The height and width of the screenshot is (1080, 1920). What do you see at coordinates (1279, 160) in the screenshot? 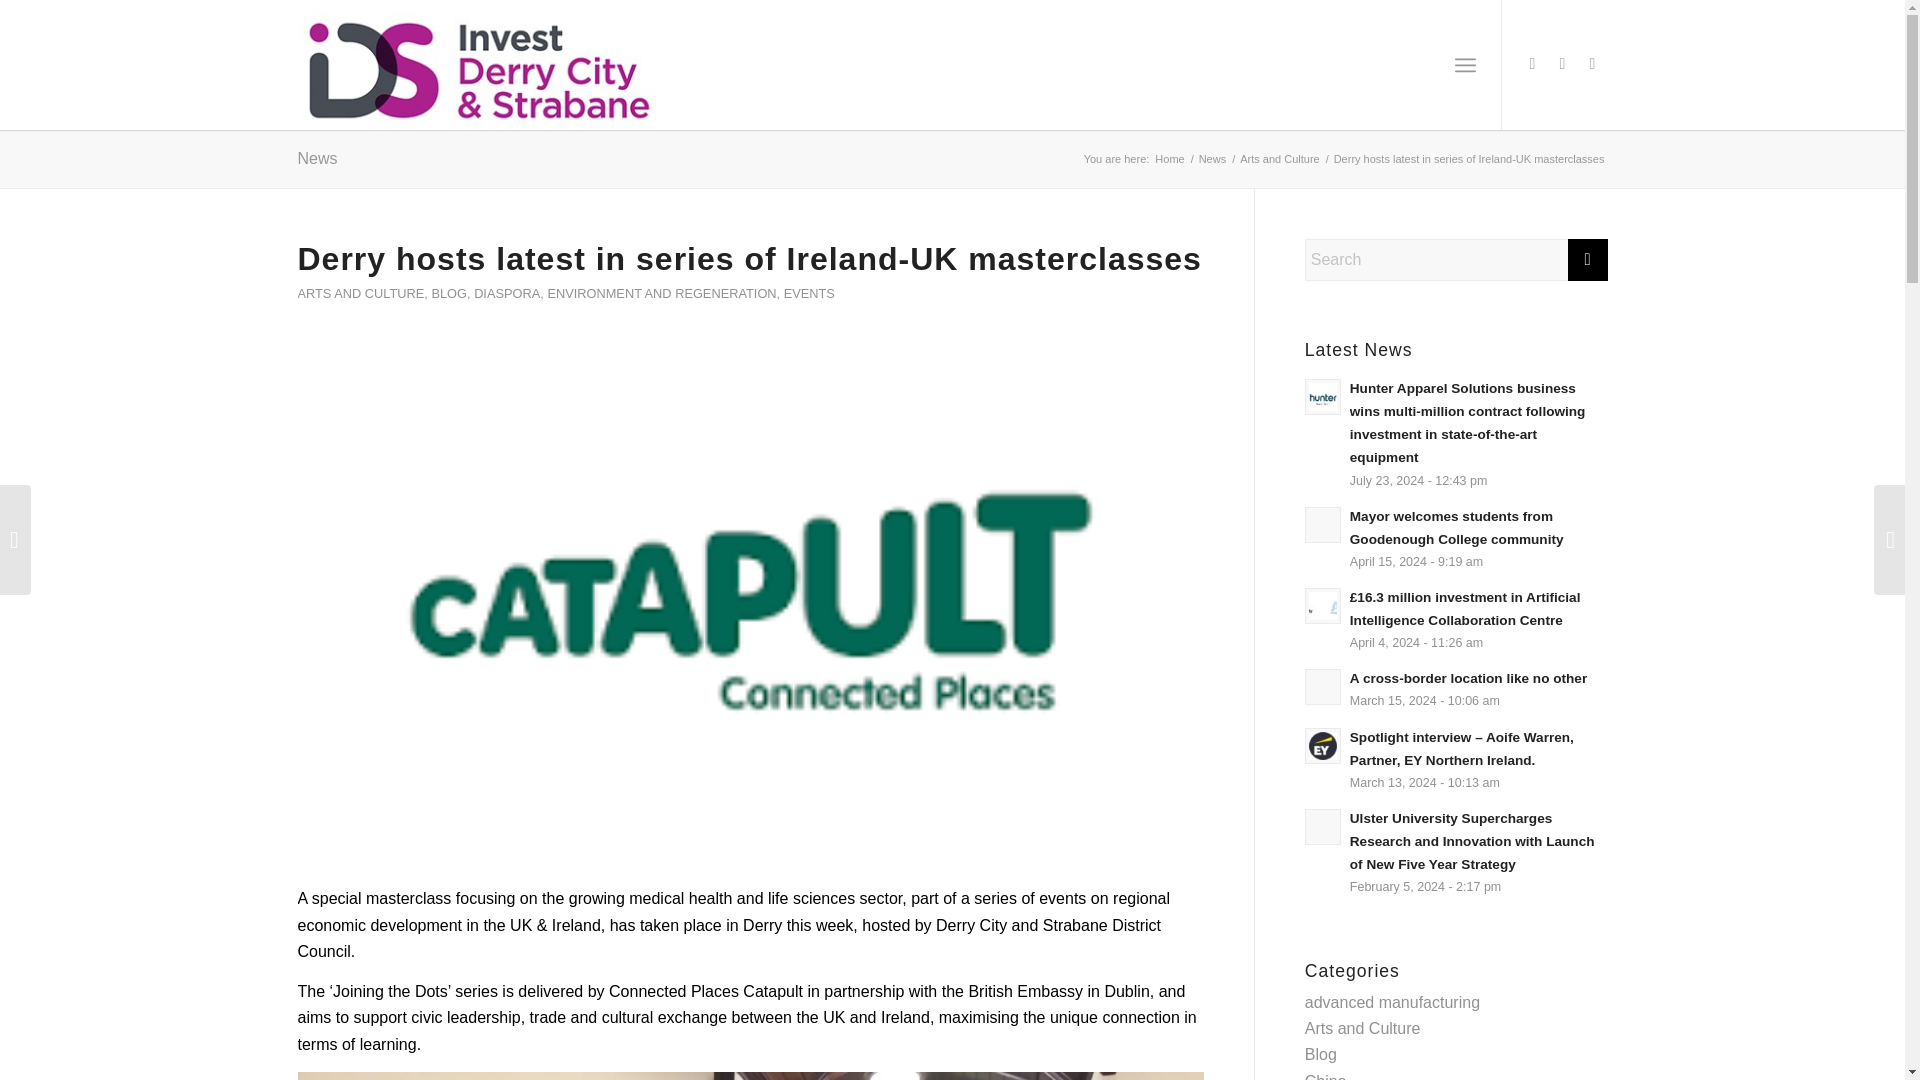
I see `Arts and Culture` at bounding box center [1279, 160].